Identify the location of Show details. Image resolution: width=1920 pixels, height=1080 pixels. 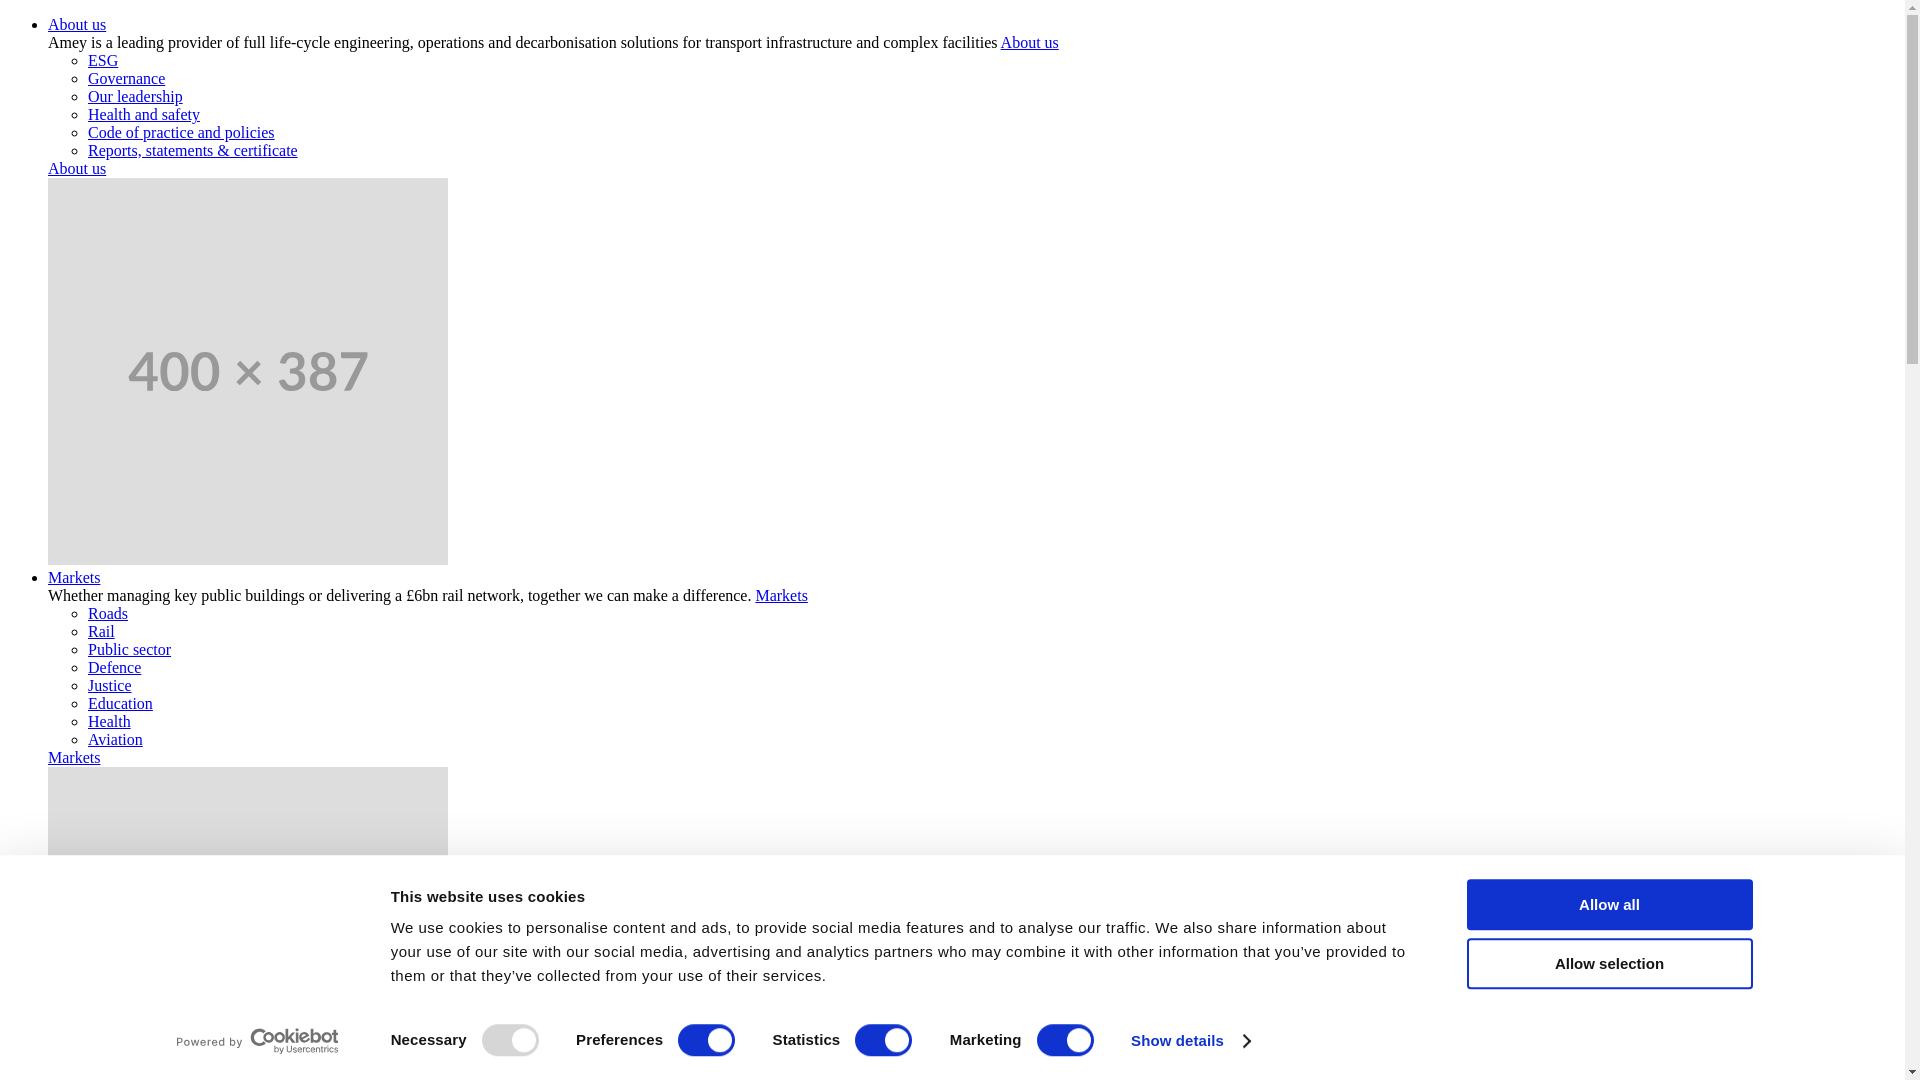
(1190, 1041).